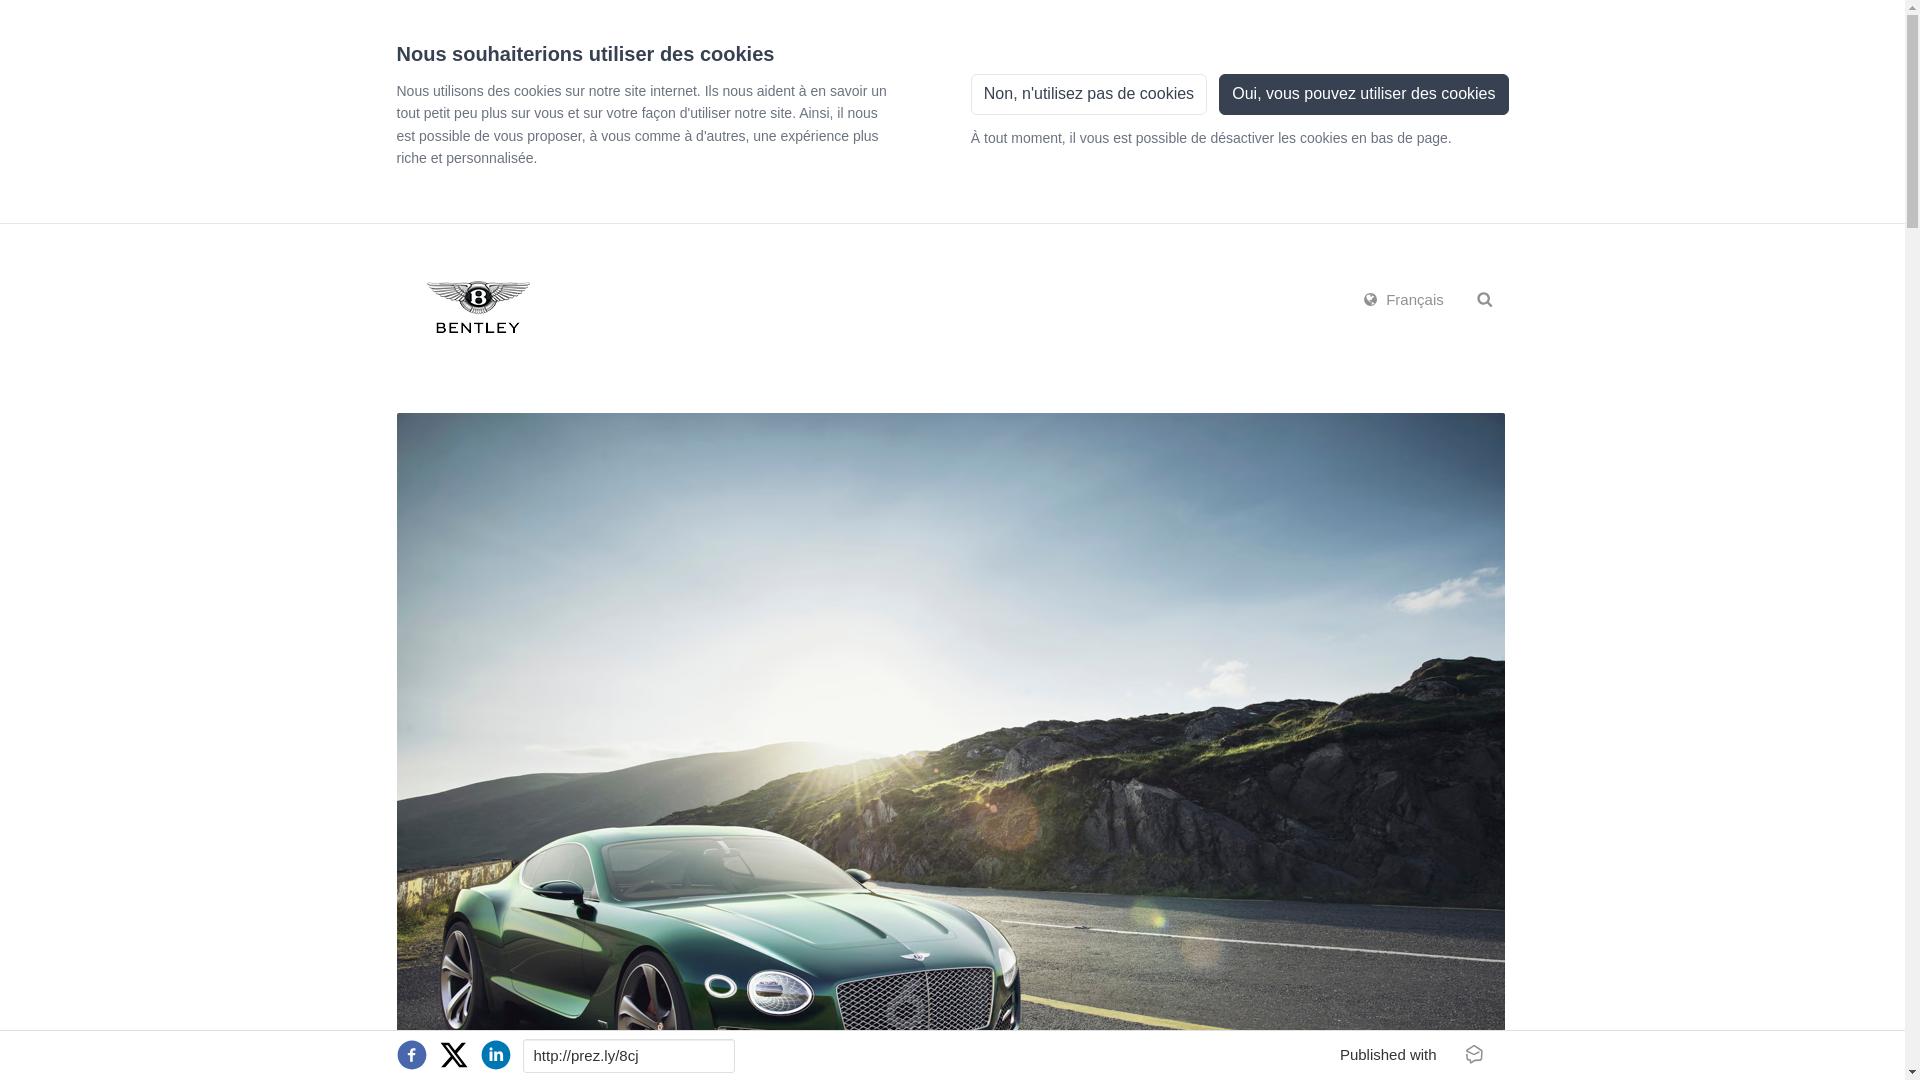 The height and width of the screenshot is (1080, 1920). Describe the element at coordinates (495, 1055) in the screenshot. I see `partager sur LinkedIn` at that location.